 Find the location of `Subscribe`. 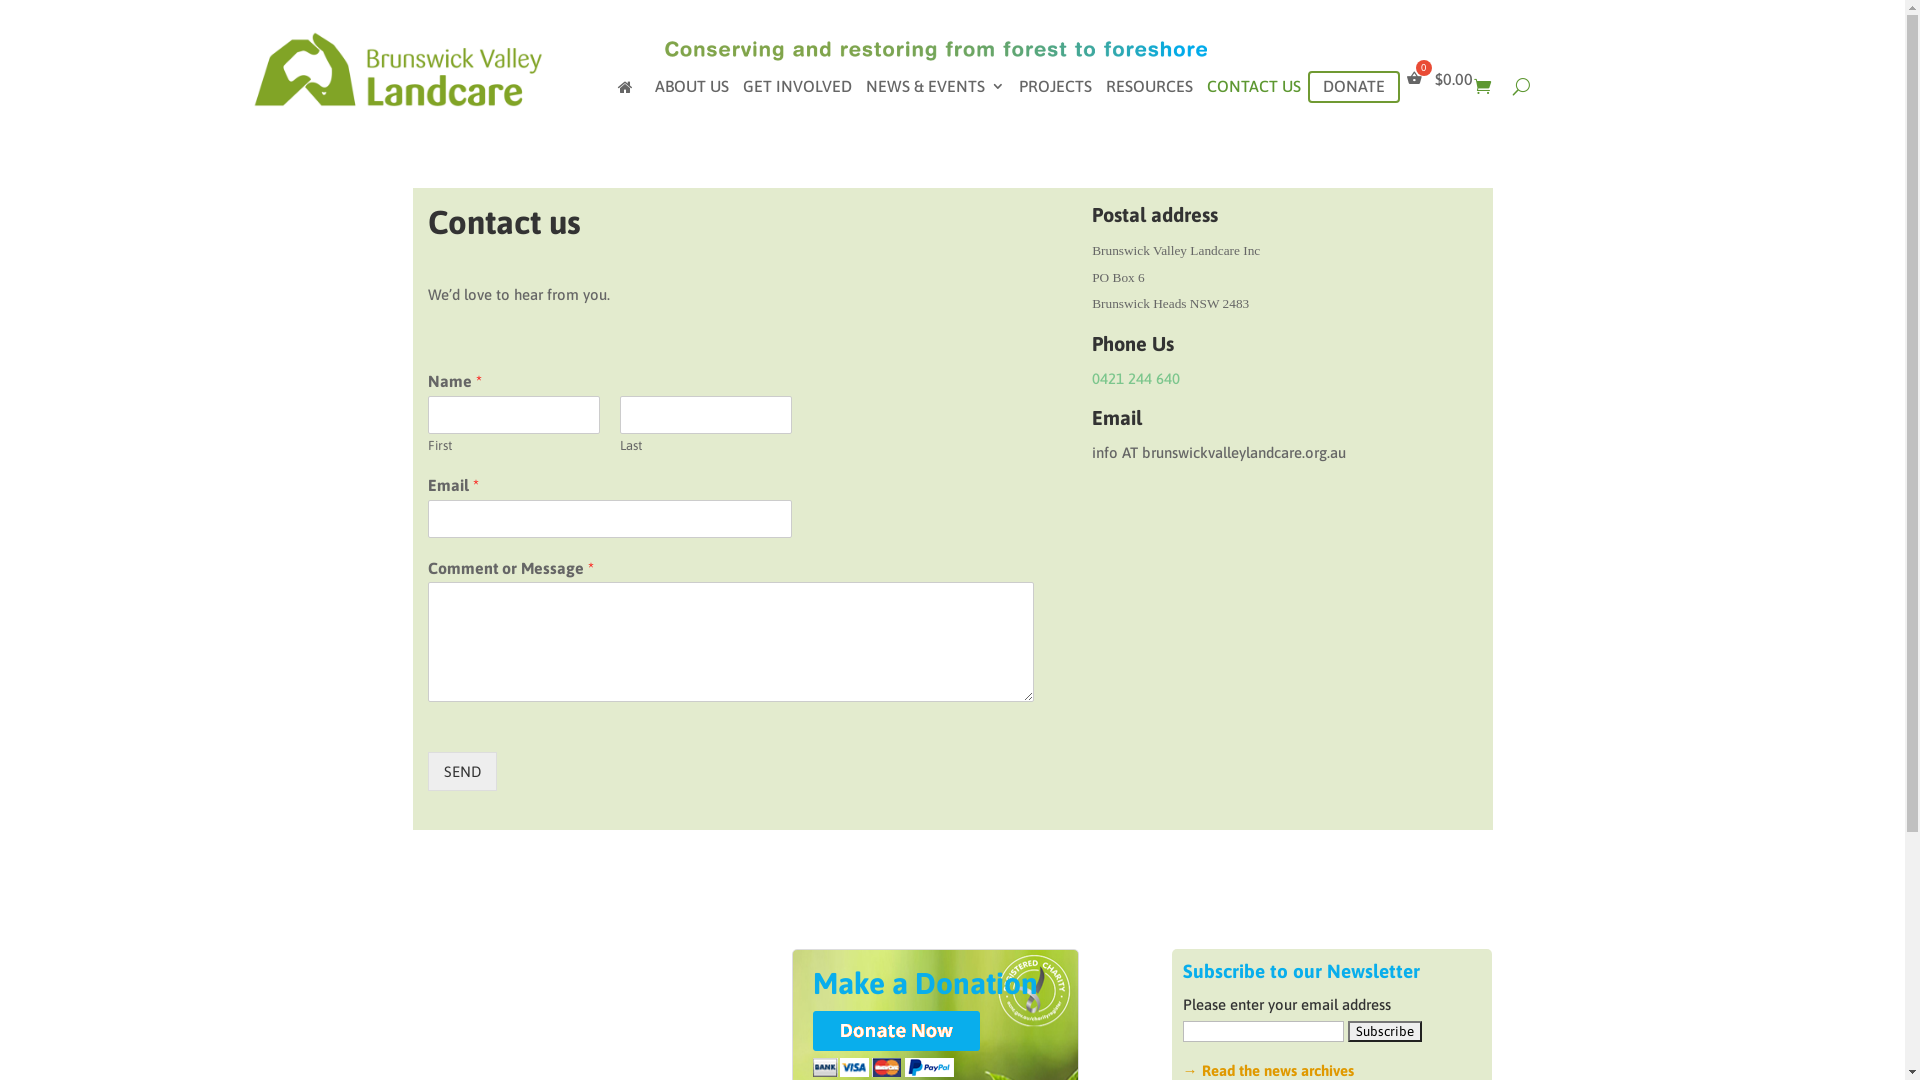

Subscribe is located at coordinates (1385, 1032).